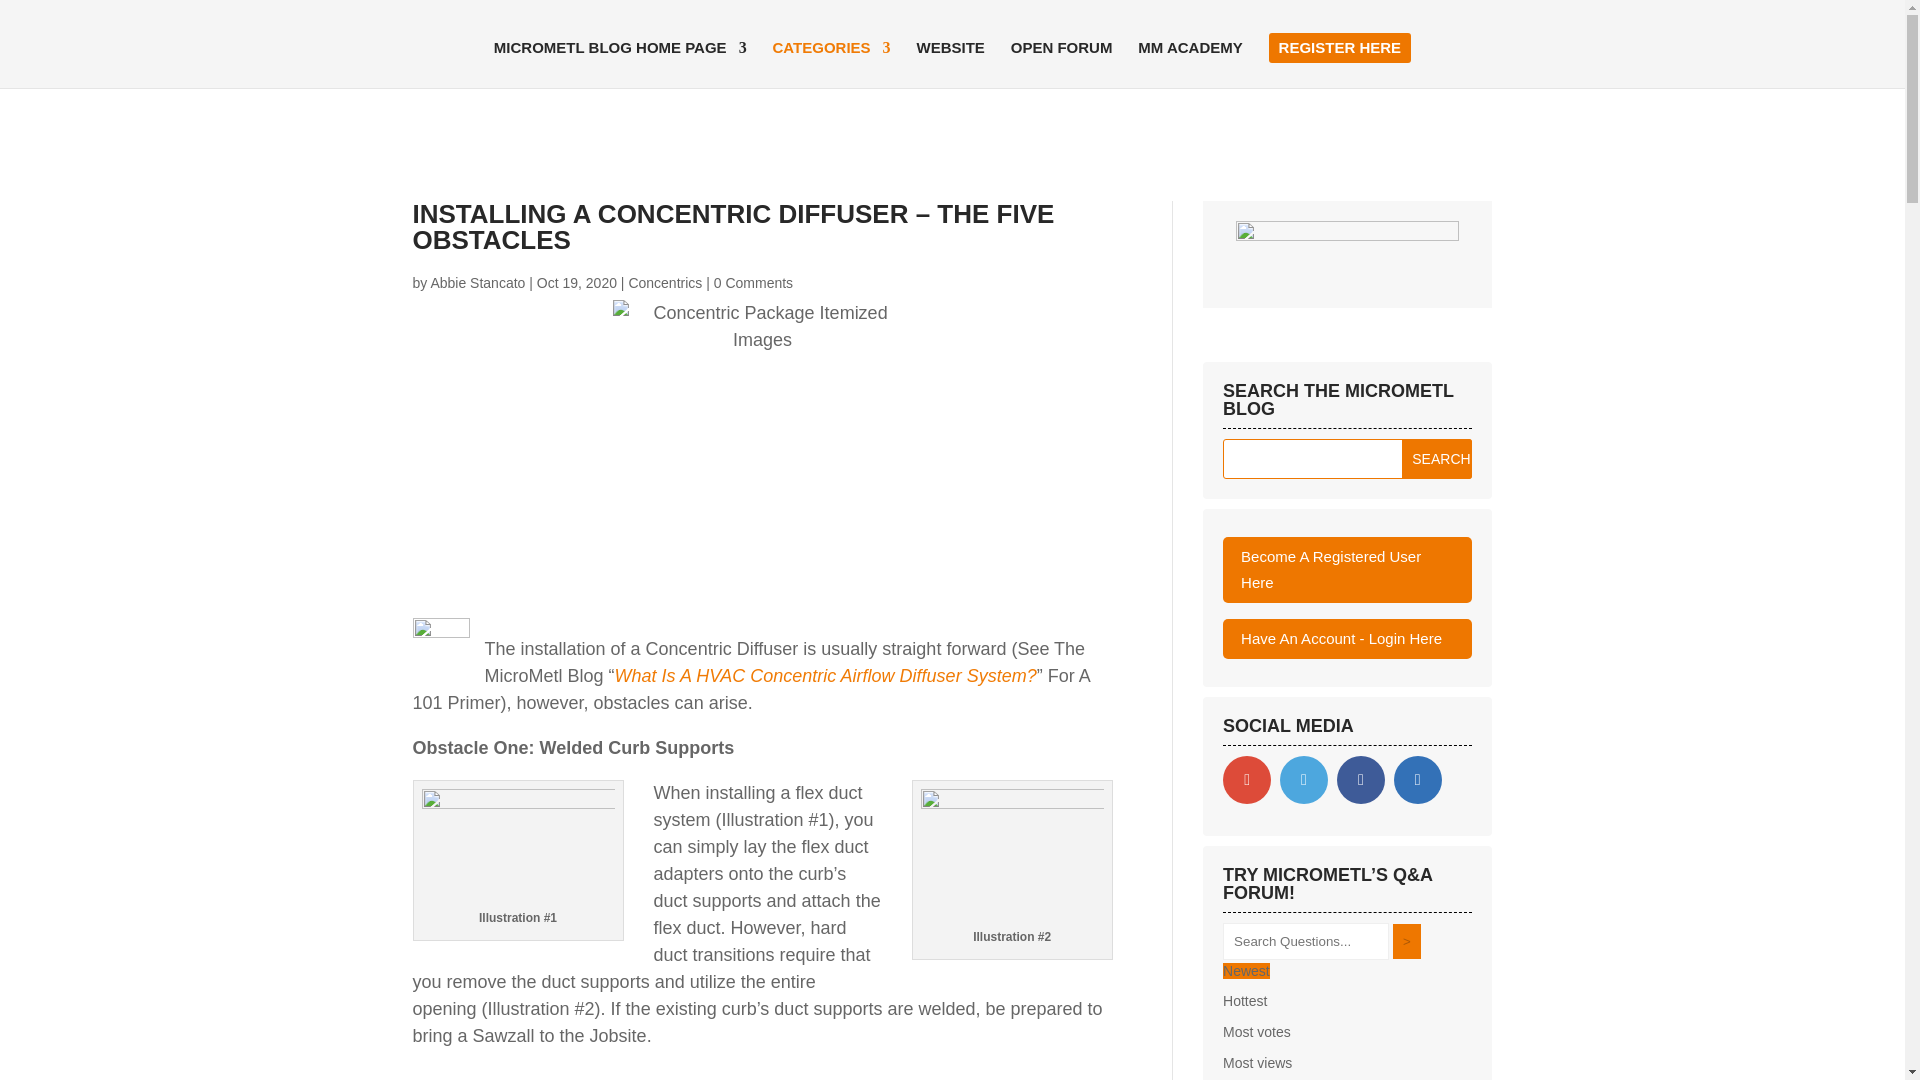  I want to click on MICROMETL BLOG HOME PAGE, so click(620, 64).